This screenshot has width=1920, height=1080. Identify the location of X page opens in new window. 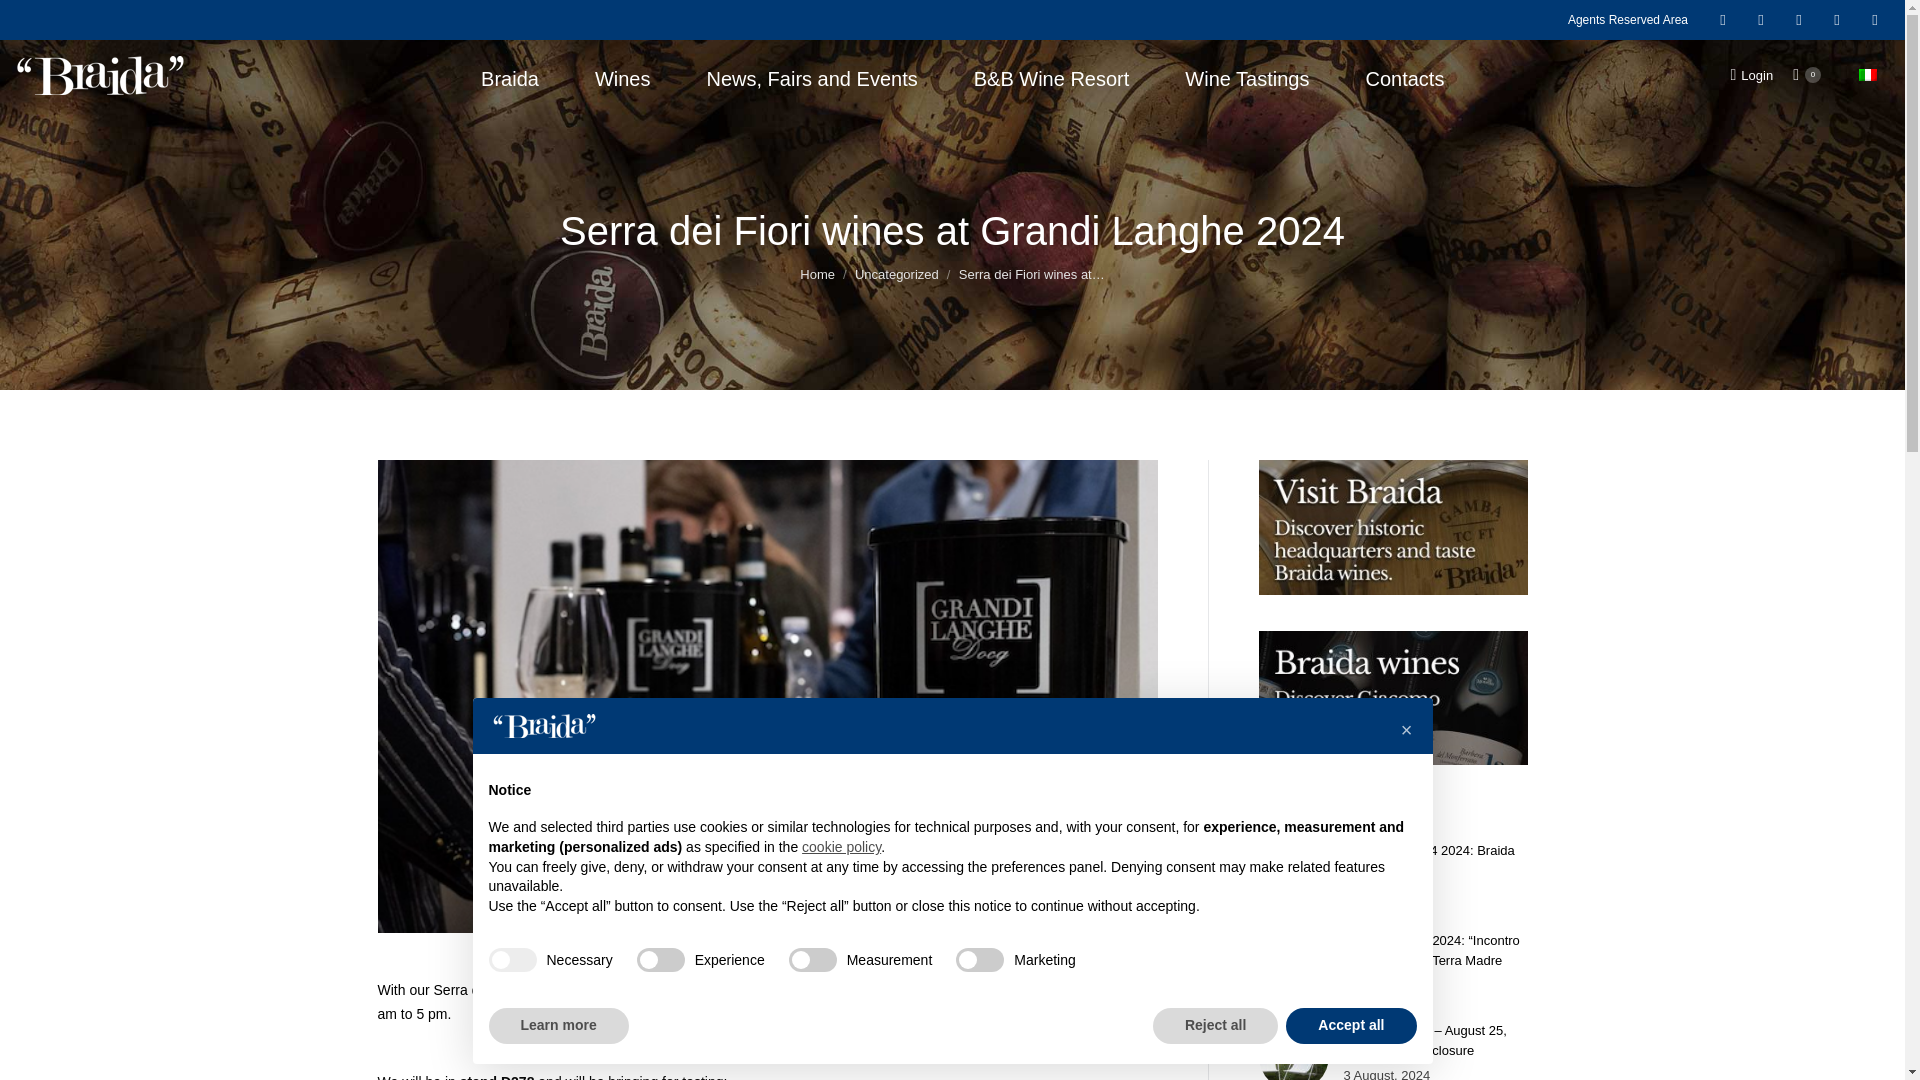
(1837, 20).